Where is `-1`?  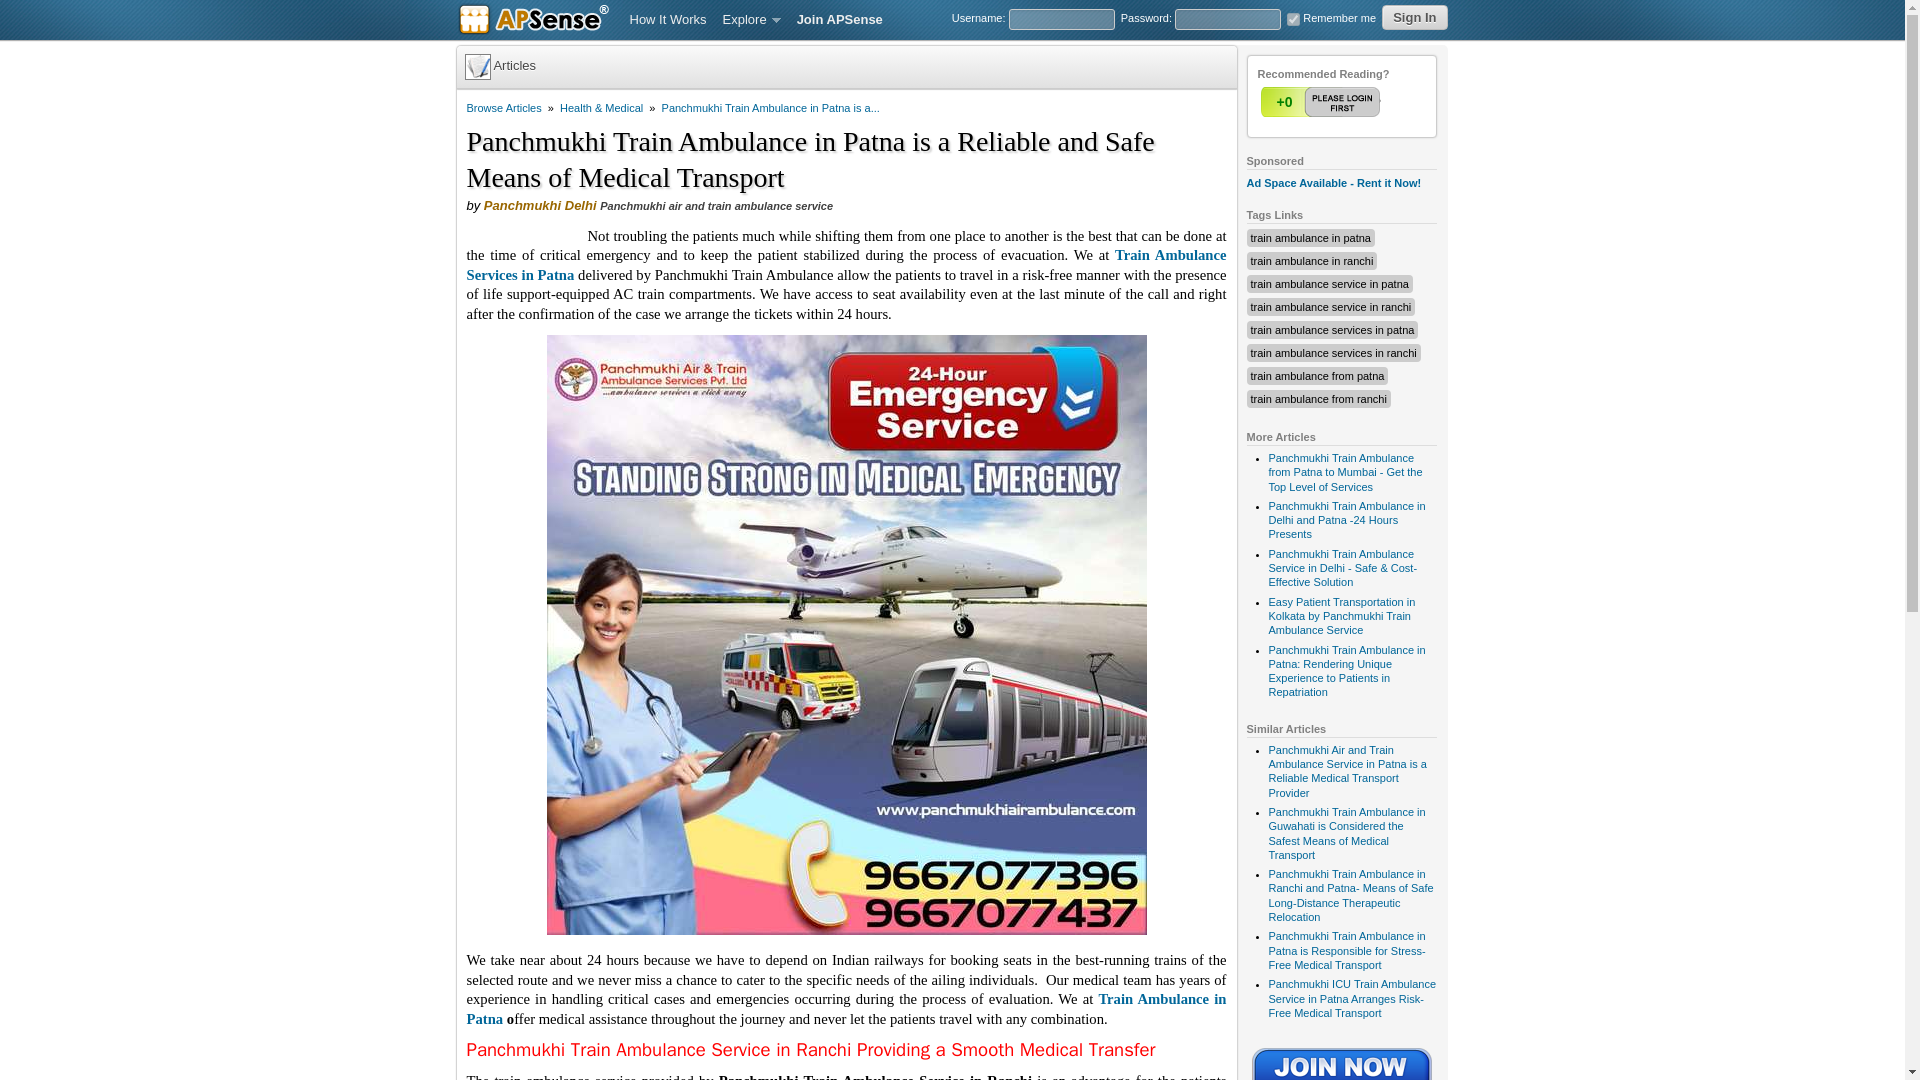 -1 is located at coordinates (1361, 102).